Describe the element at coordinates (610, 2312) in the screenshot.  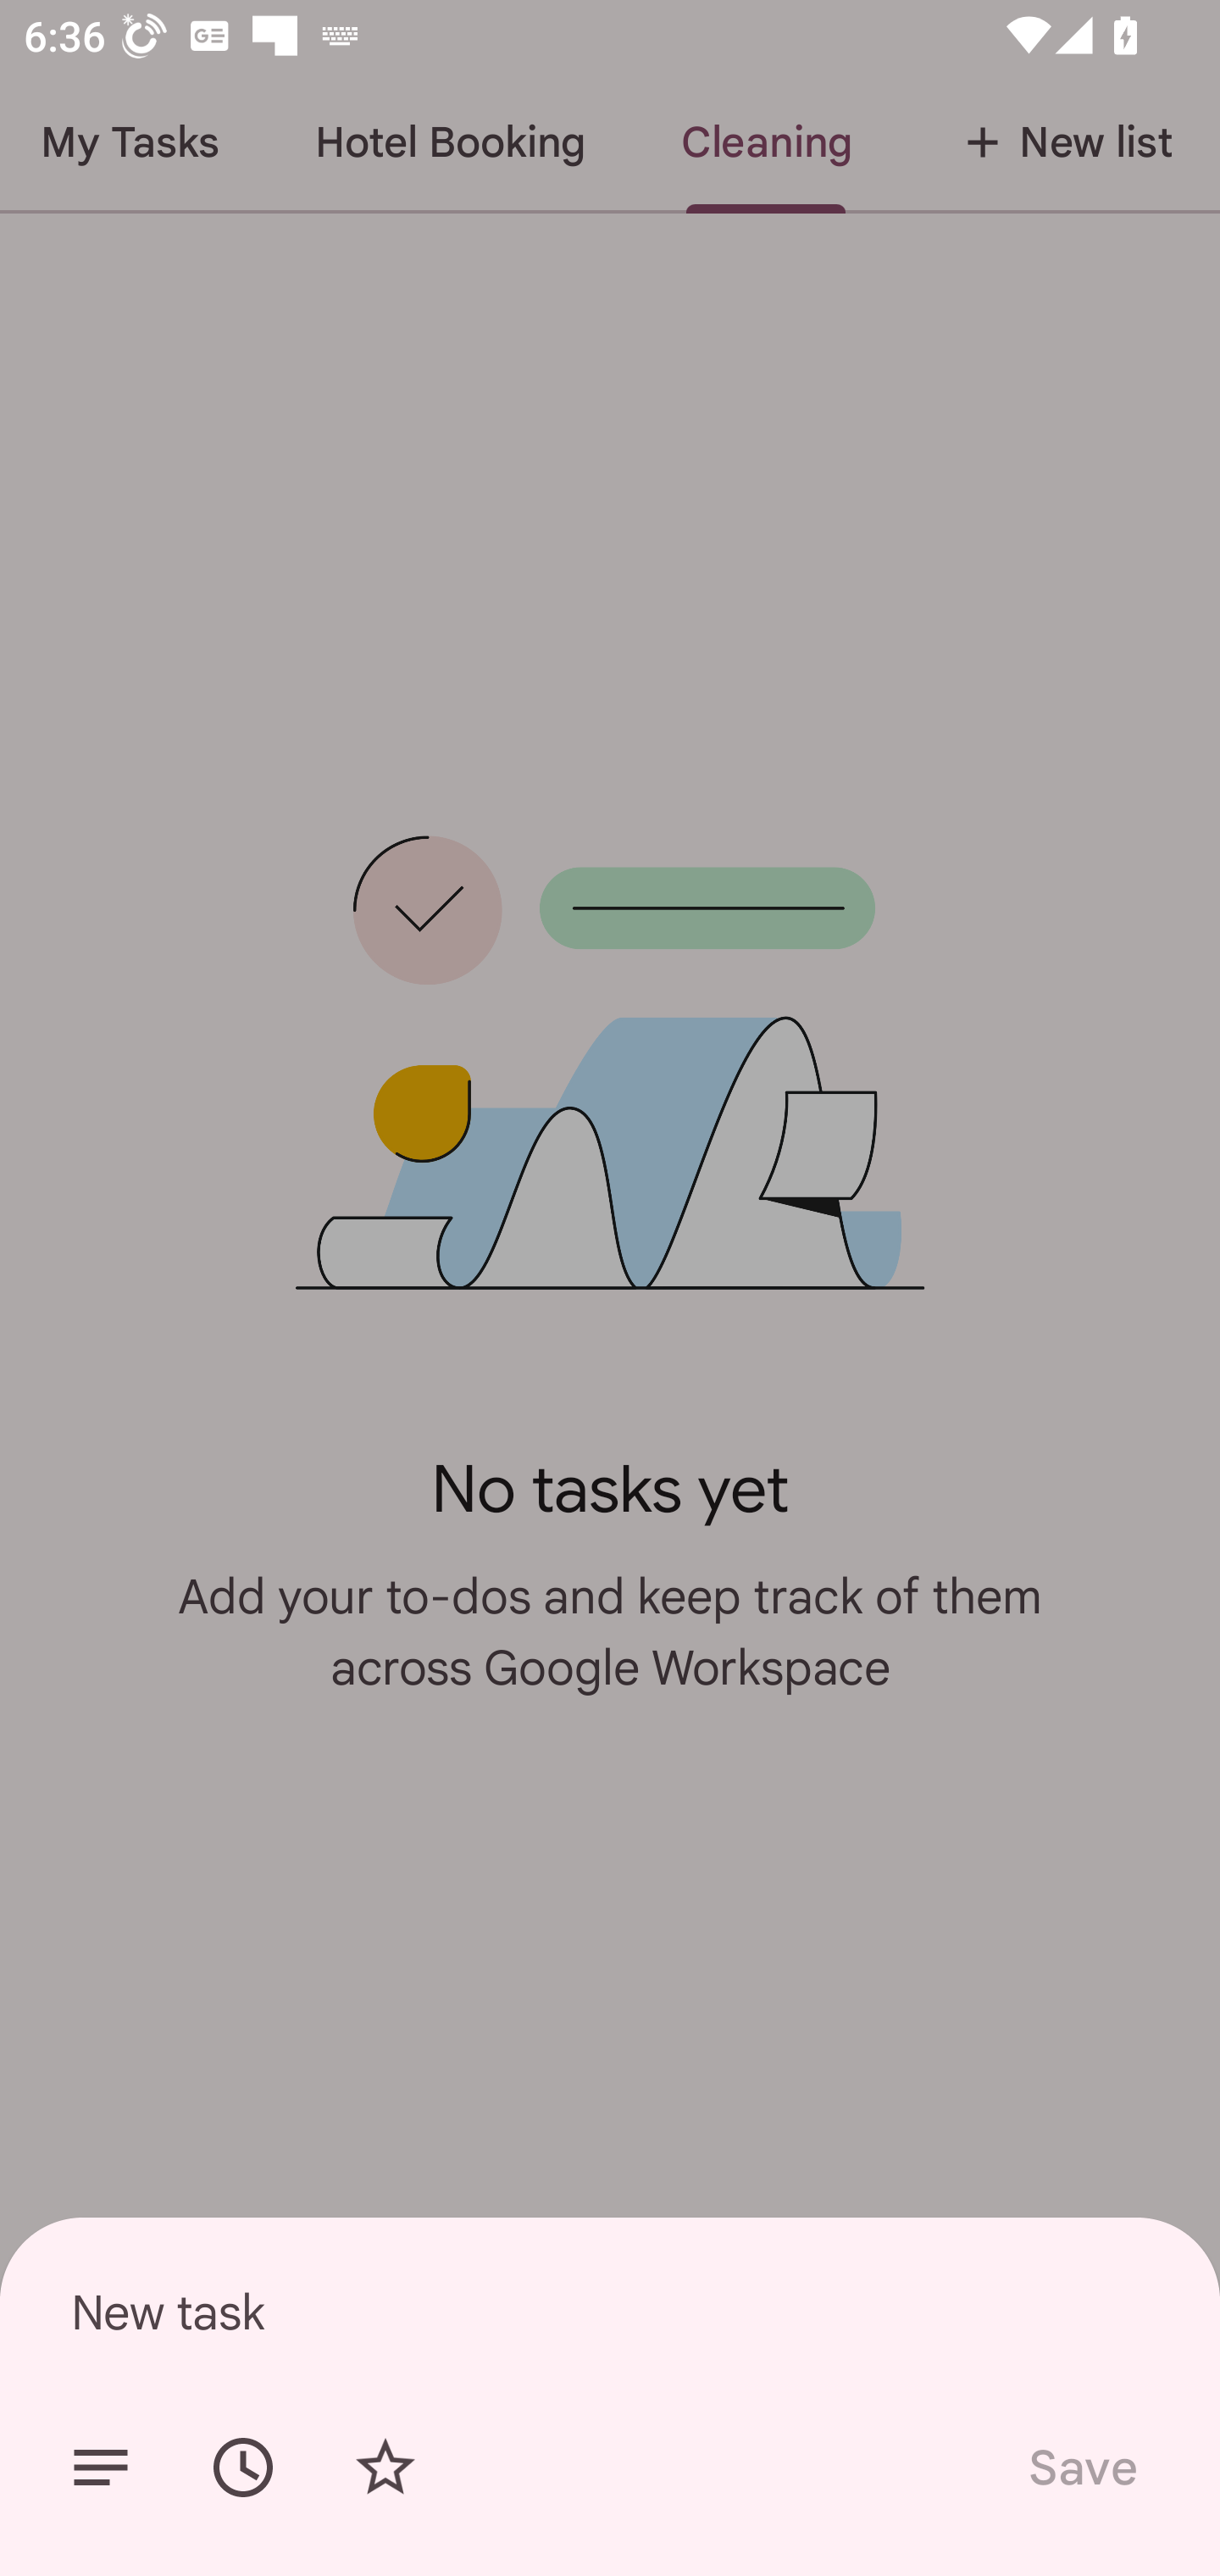
I see `New task` at that location.